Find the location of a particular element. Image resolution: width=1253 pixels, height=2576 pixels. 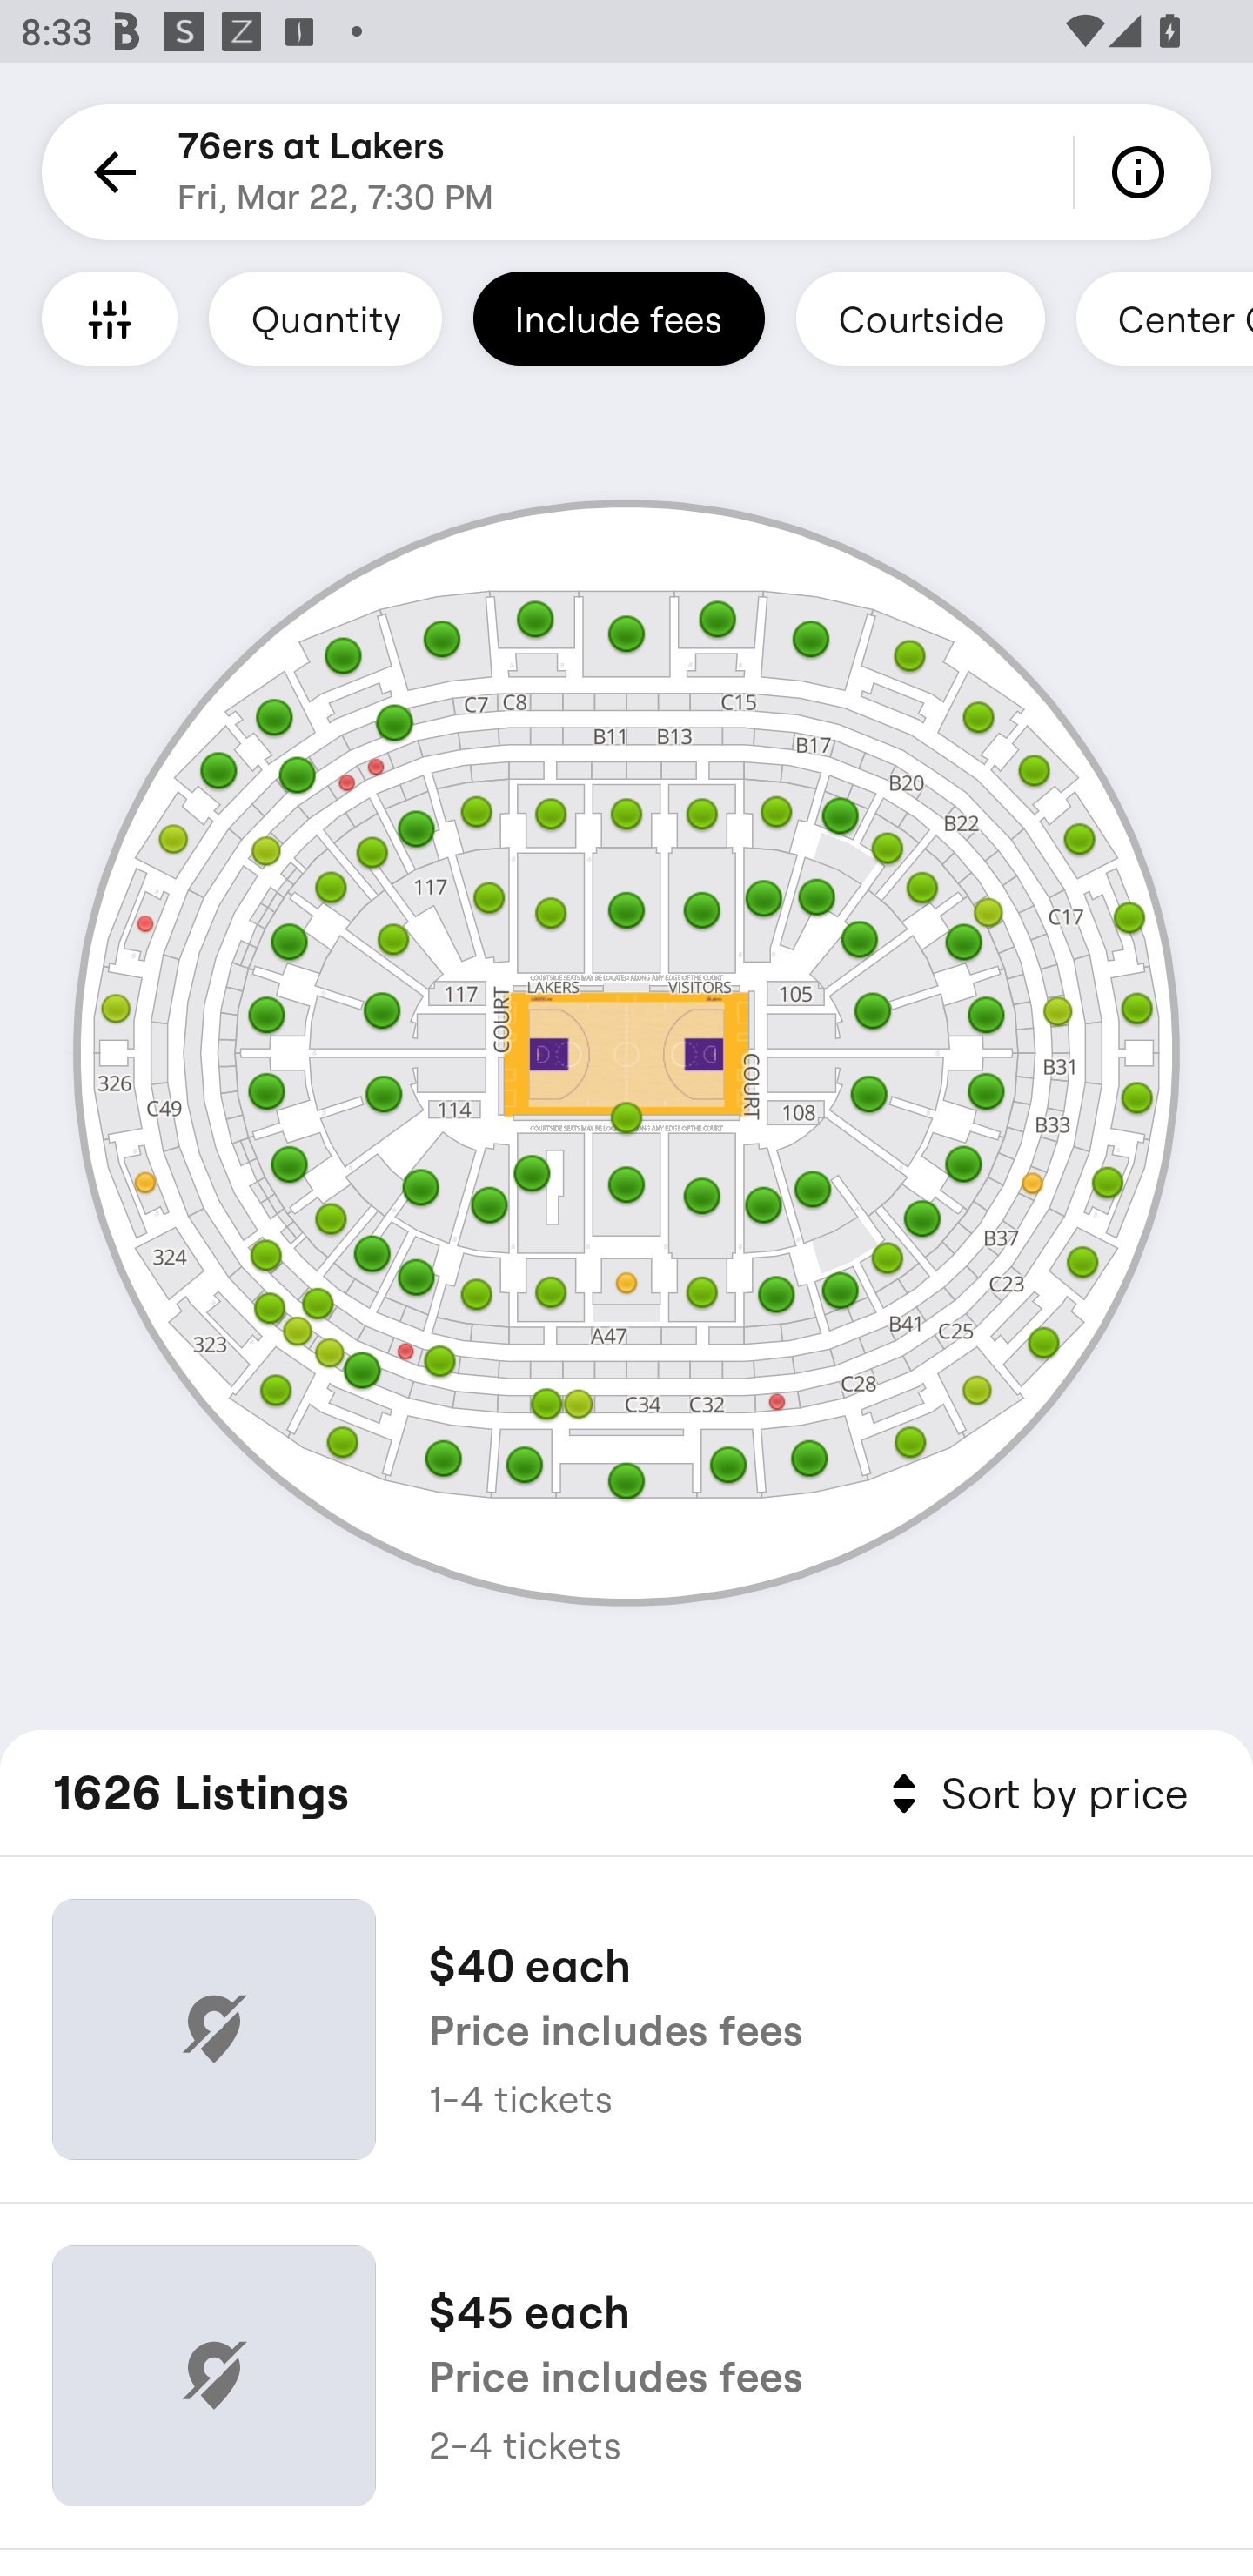

$45 each Price includes fees 2-4 tickets is located at coordinates (626, 2376).